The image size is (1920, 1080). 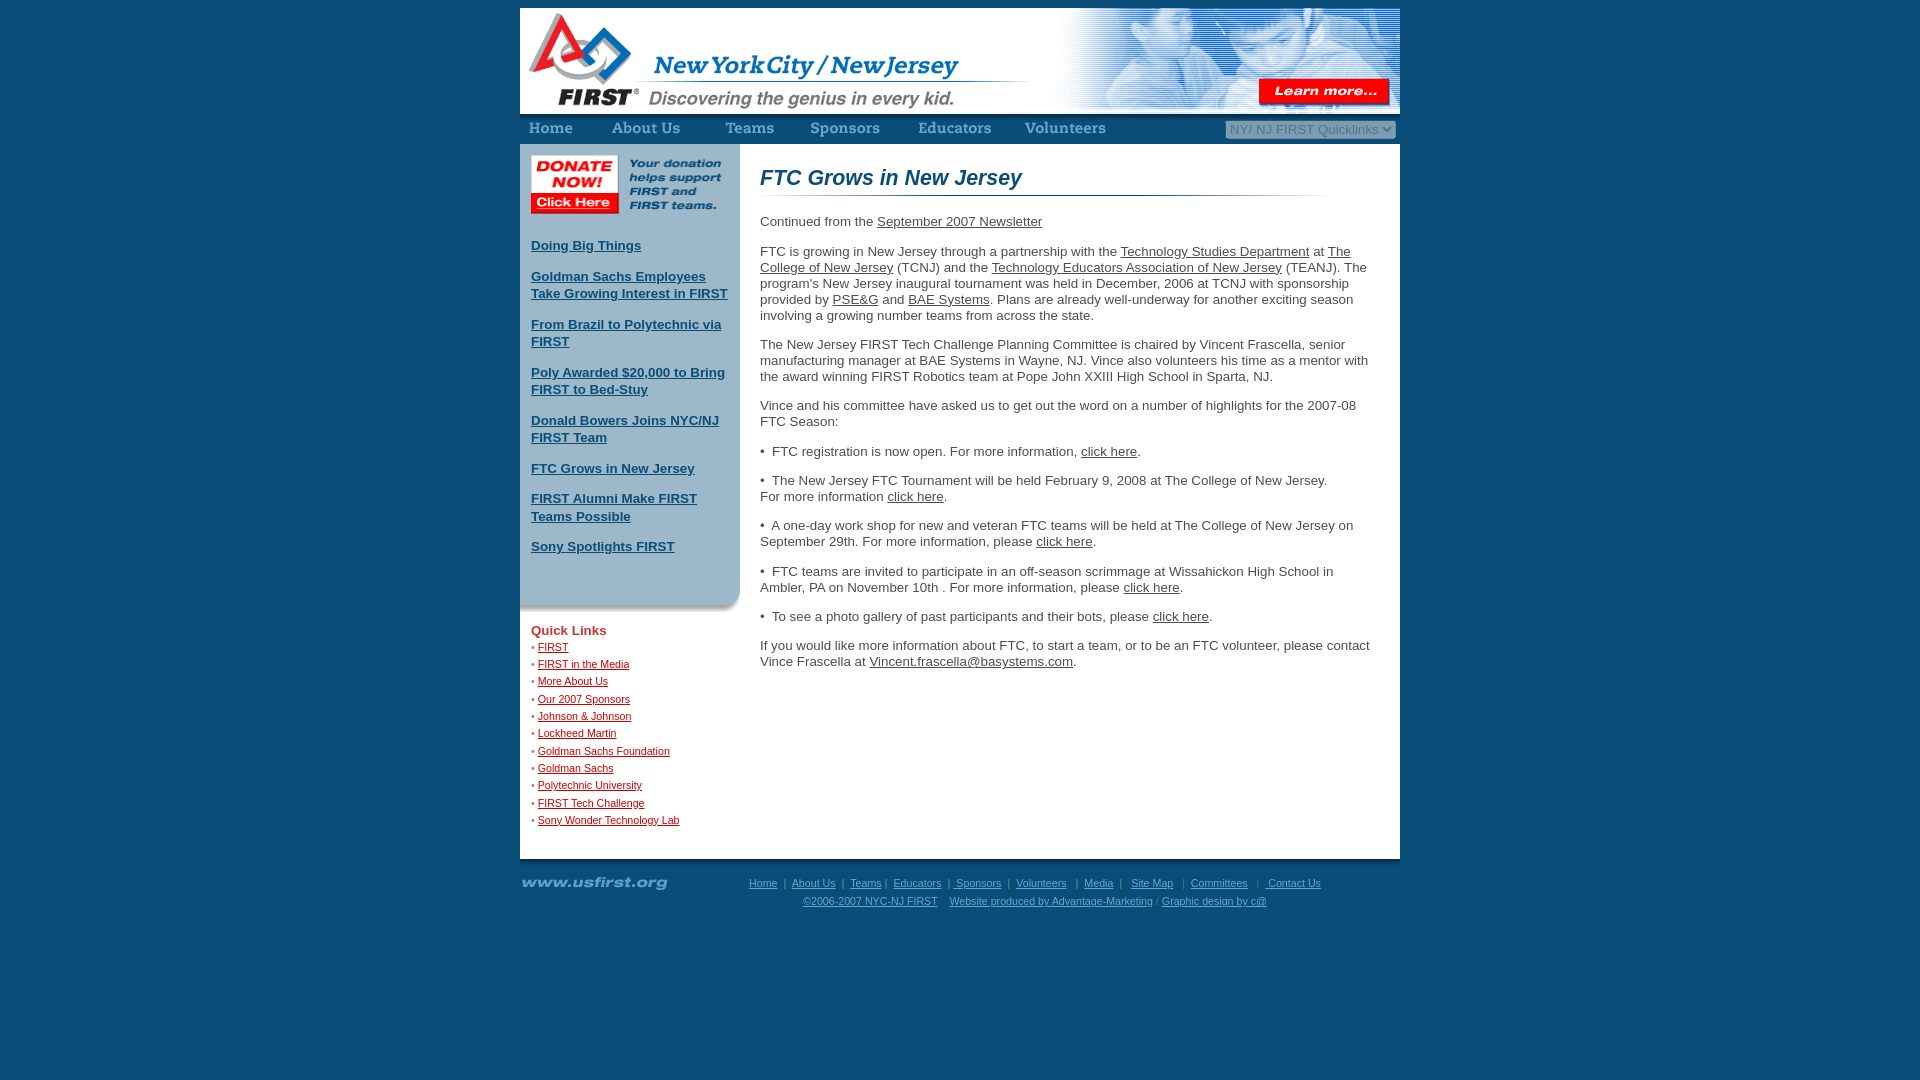 What do you see at coordinates (1056, 260) in the screenshot?
I see `The College of New Jersey` at bounding box center [1056, 260].